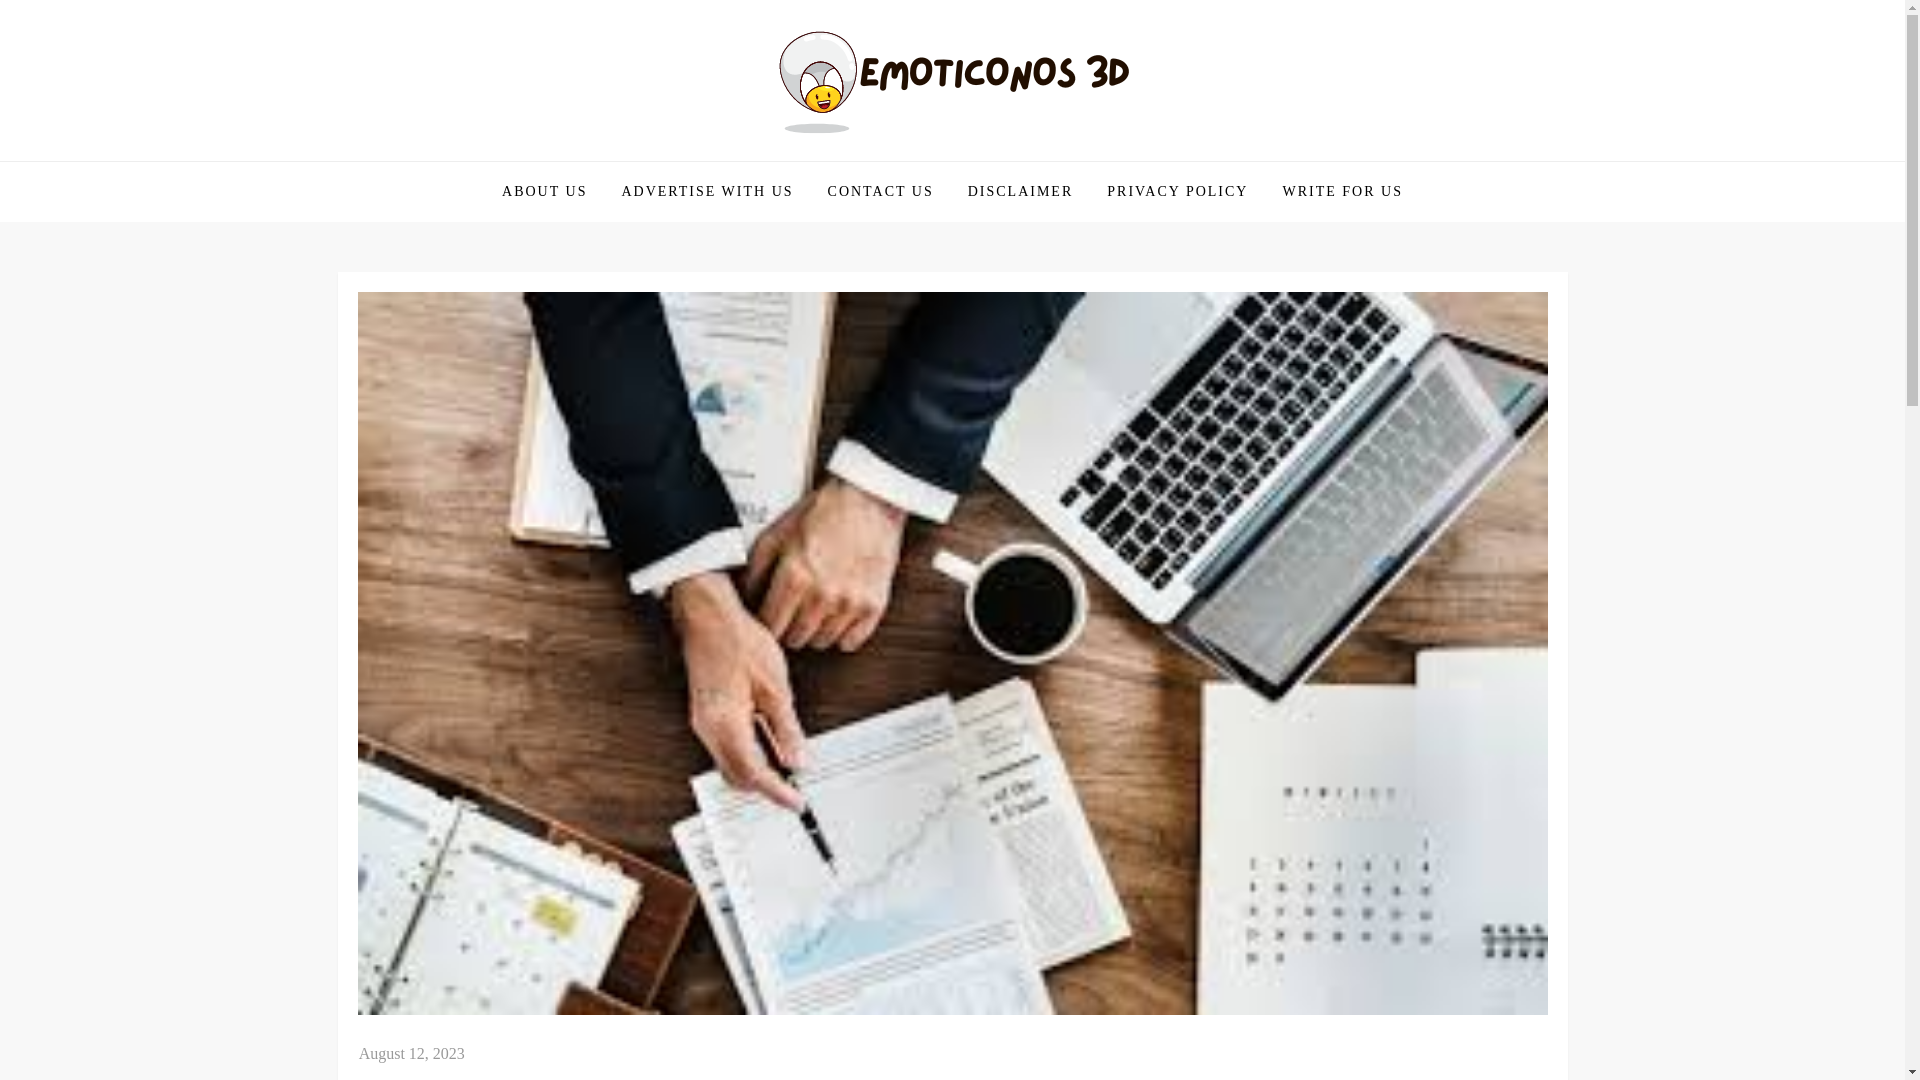 The image size is (1920, 1080). Describe the element at coordinates (544, 192) in the screenshot. I see `ABOUT US` at that location.